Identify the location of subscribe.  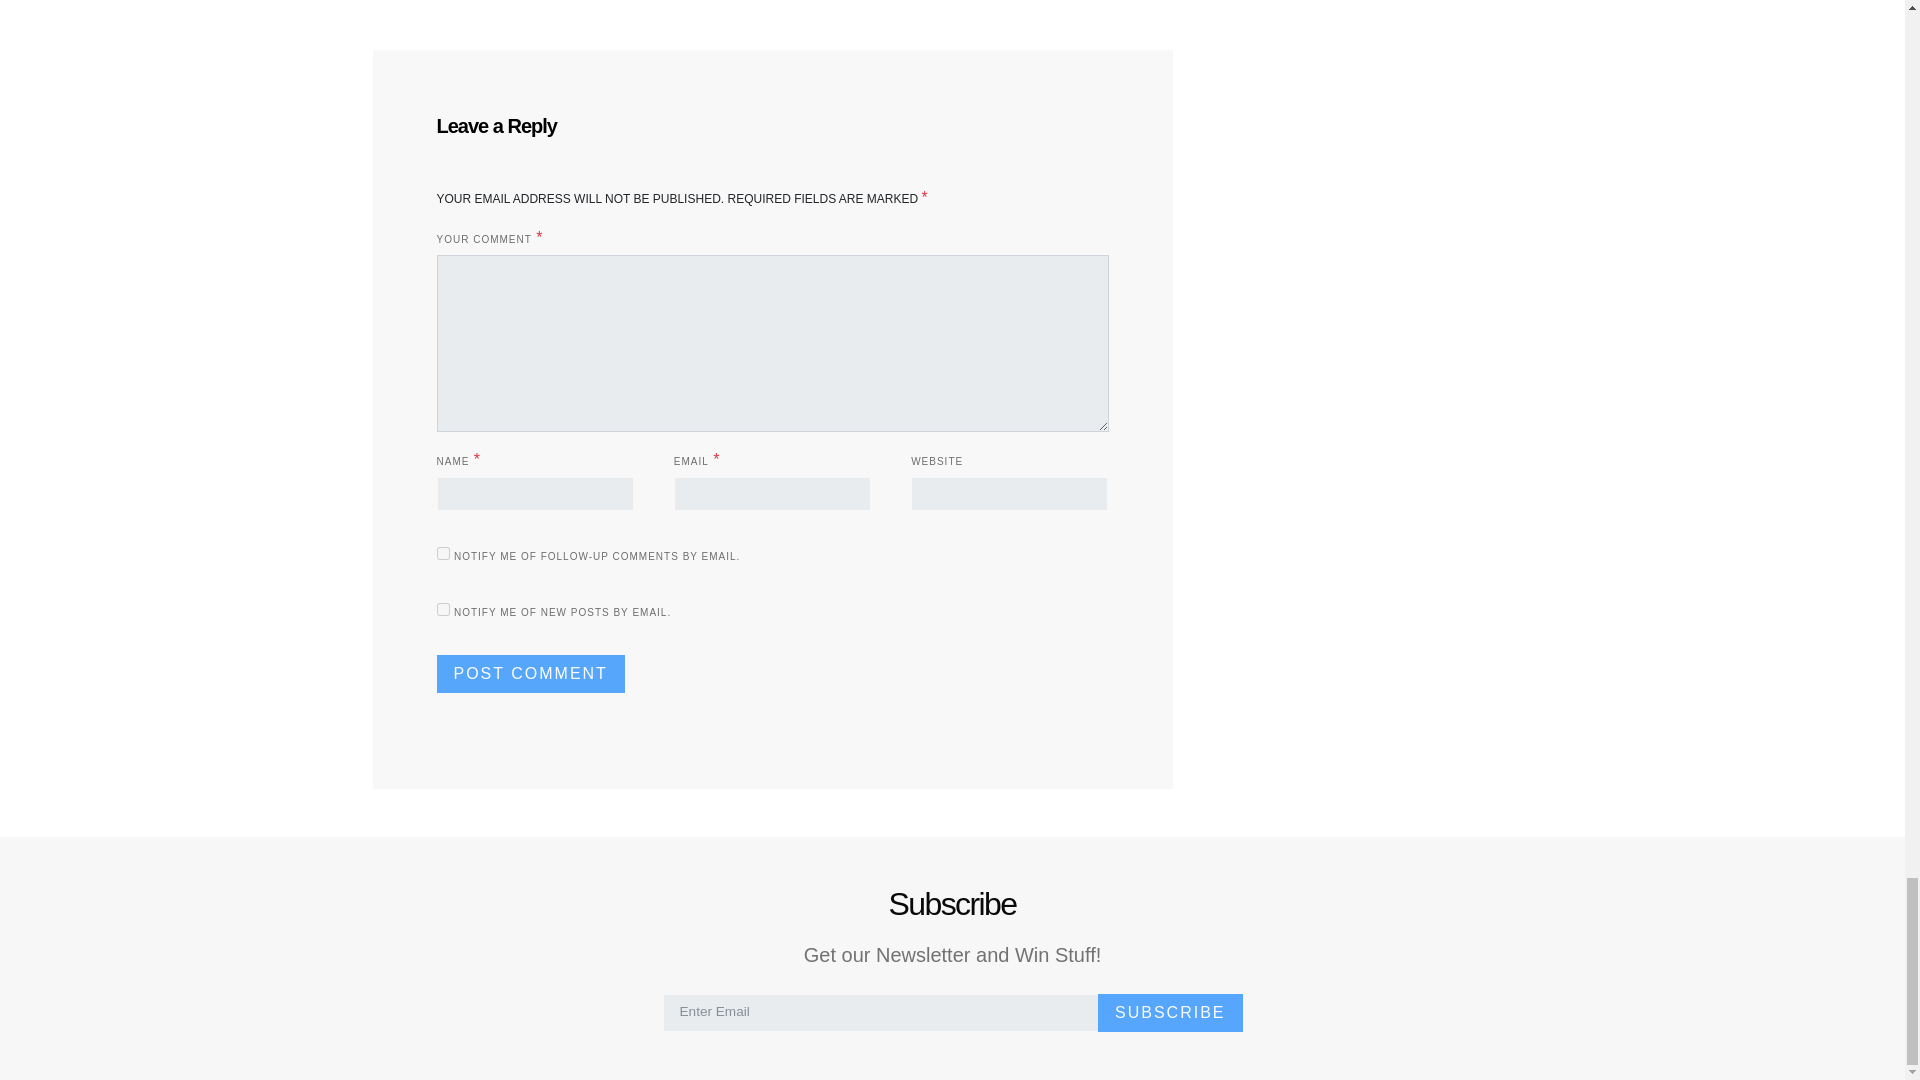
(442, 553).